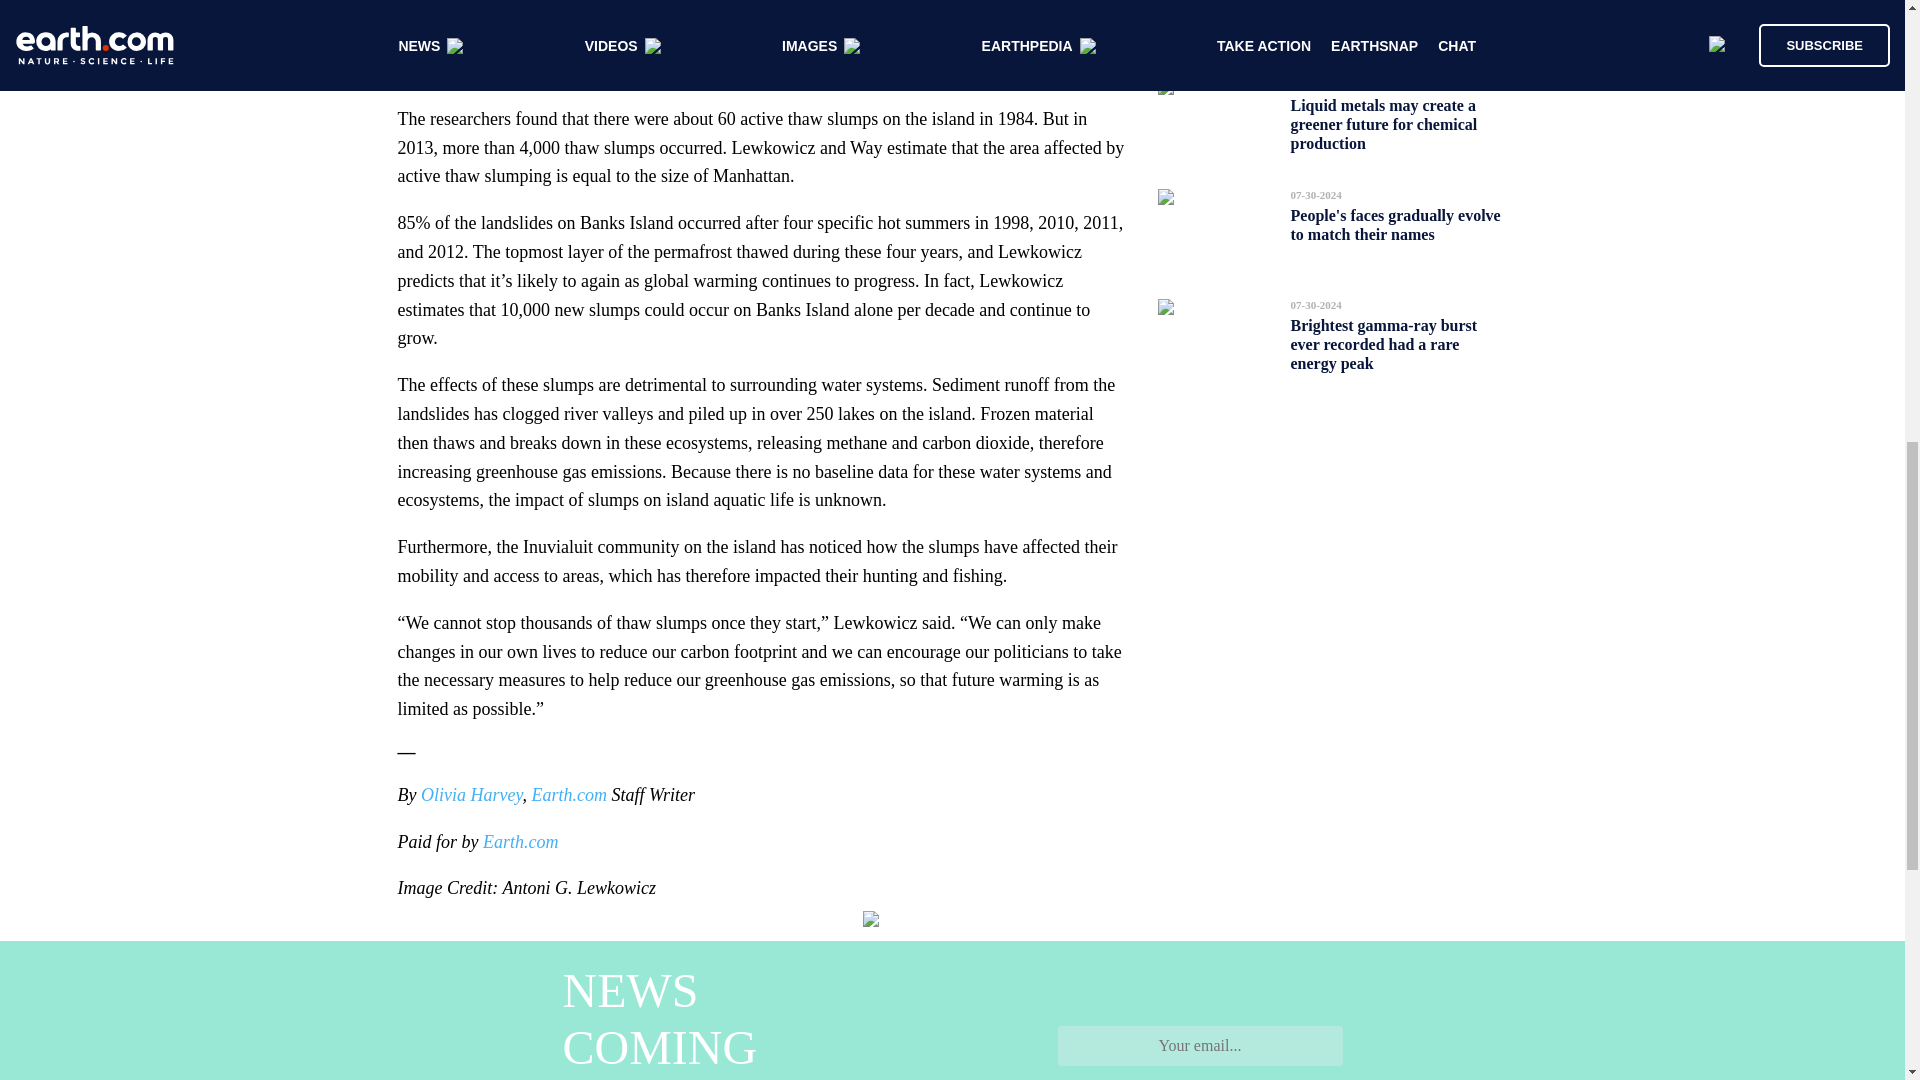 The height and width of the screenshot is (1080, 1920). What do you see at coordinates (520, 842) in the screenshot?
I see `Earth.com` at bounding box center [520, 842].